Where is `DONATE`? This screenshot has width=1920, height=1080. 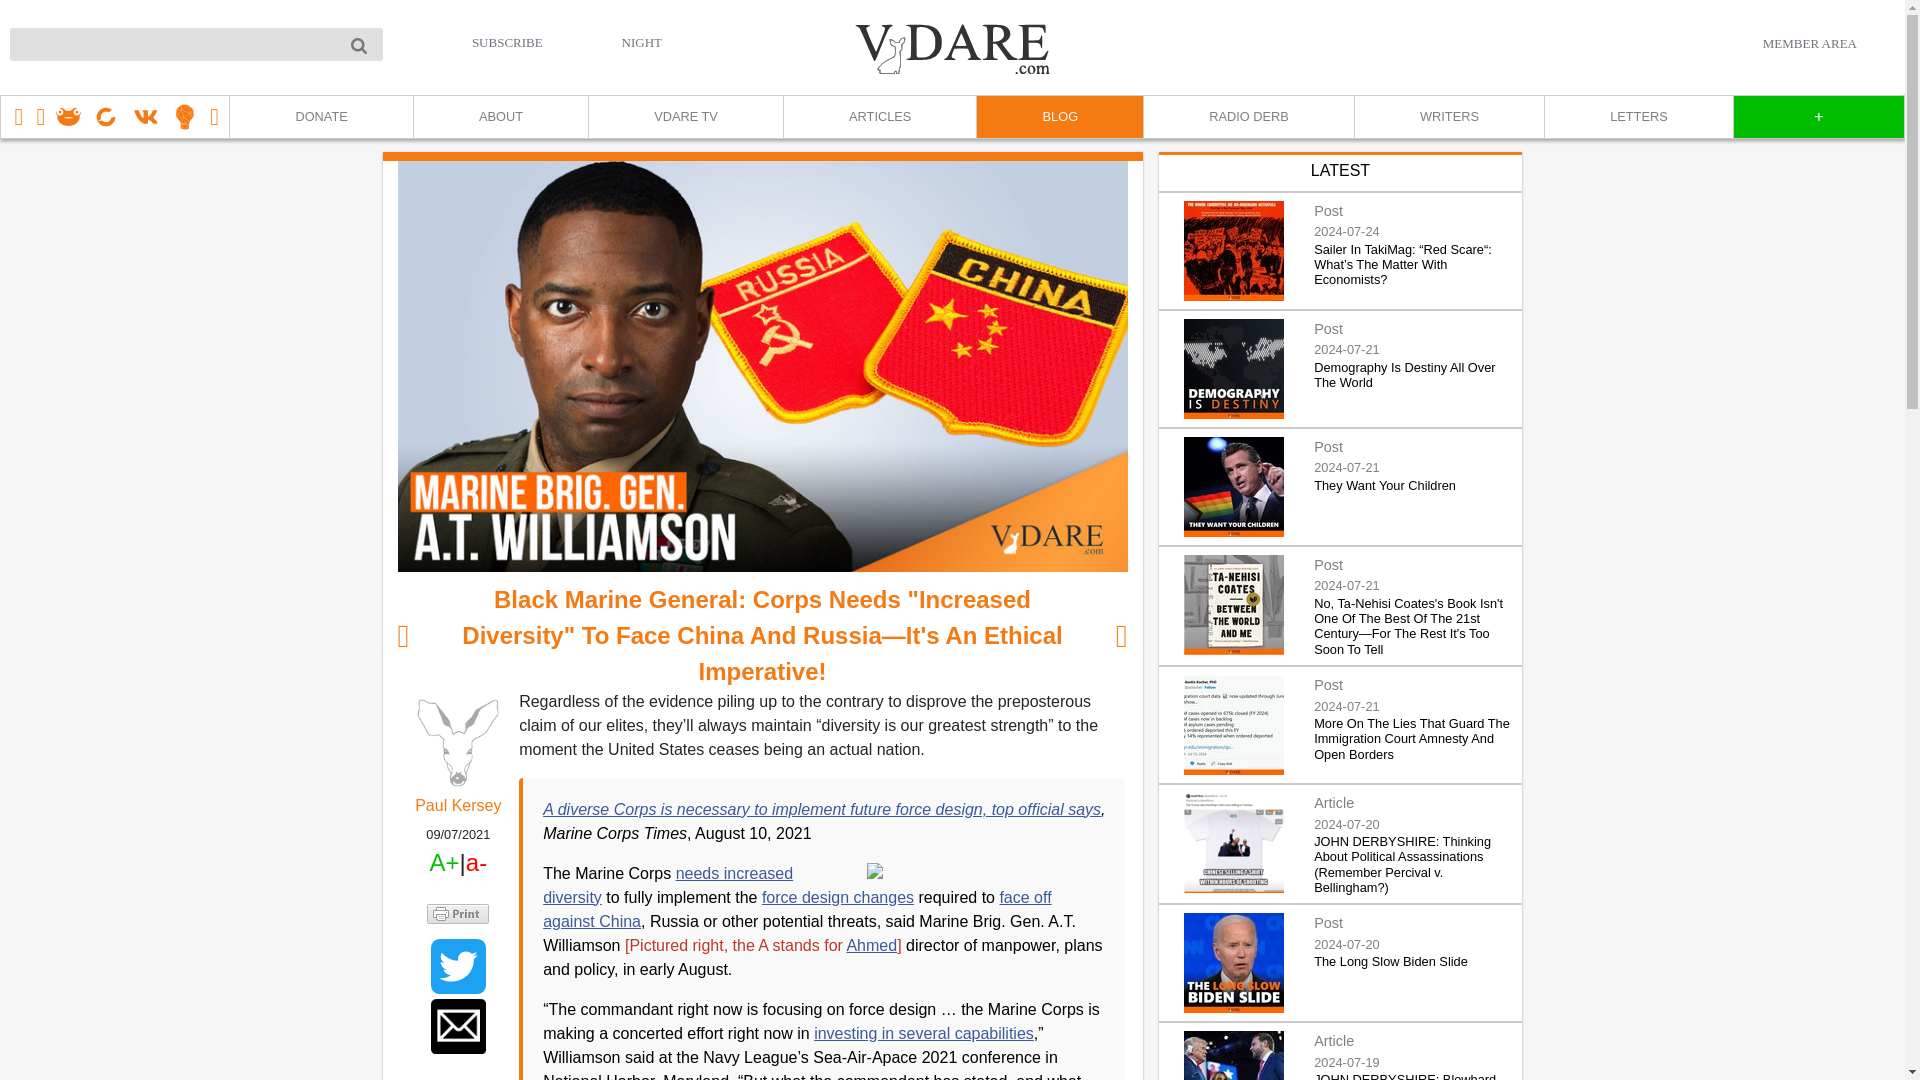
DONATE is located at coordinates (320, 117).